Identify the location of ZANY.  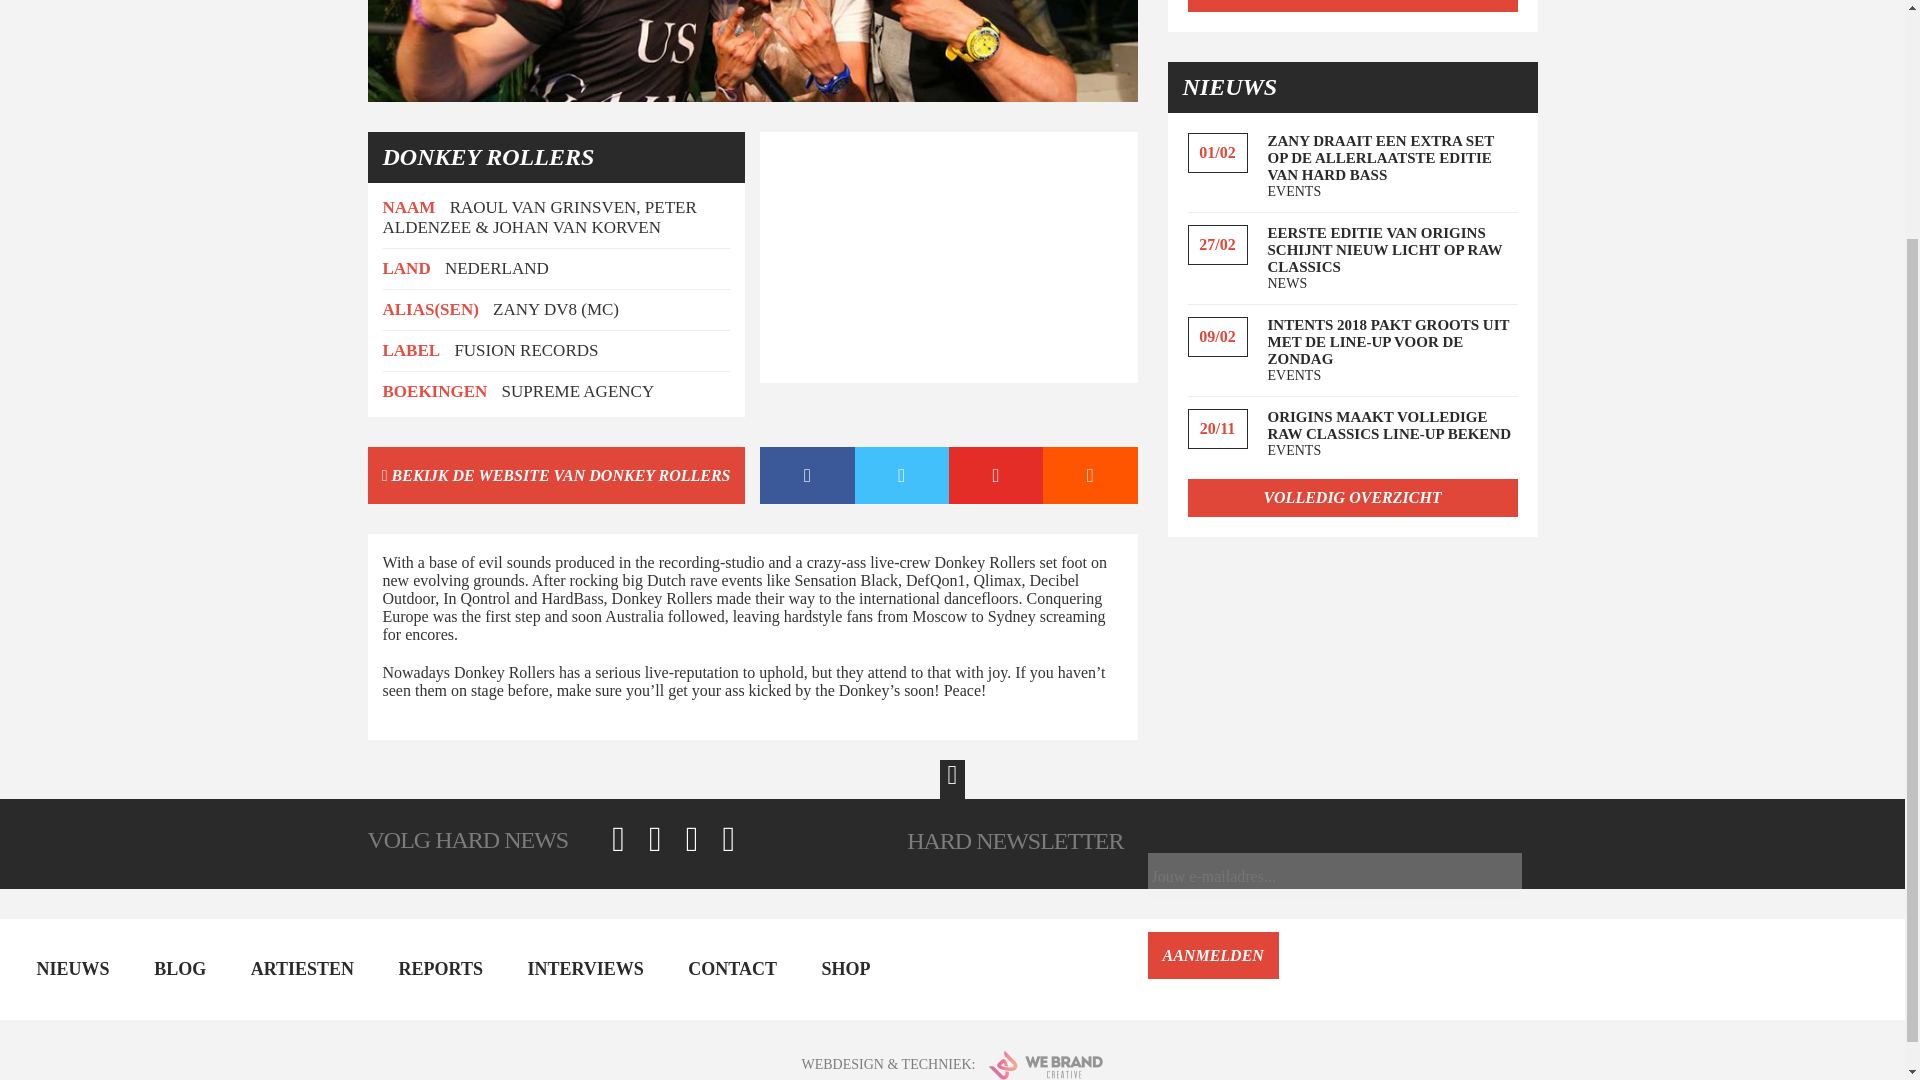
(516, 309).